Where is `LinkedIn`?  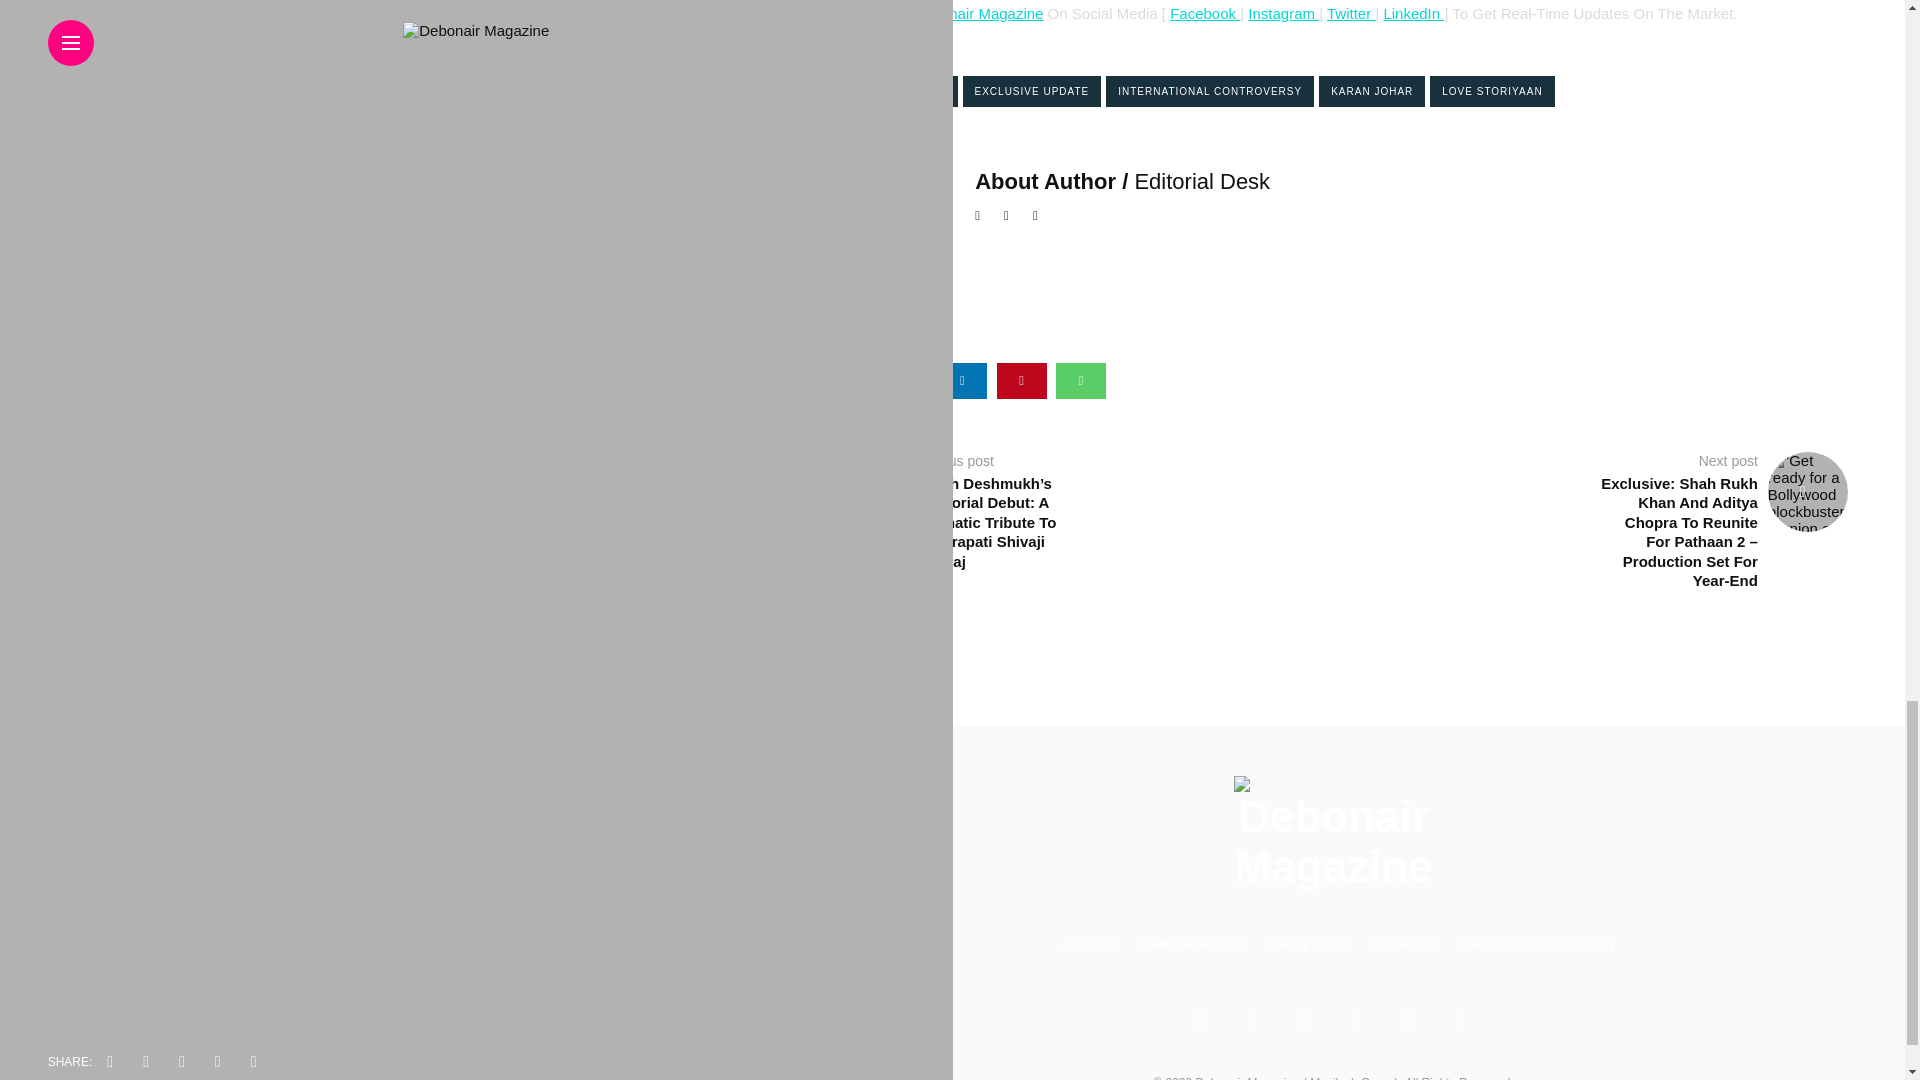 LinkedIn is located at coordinates (1411, 12).